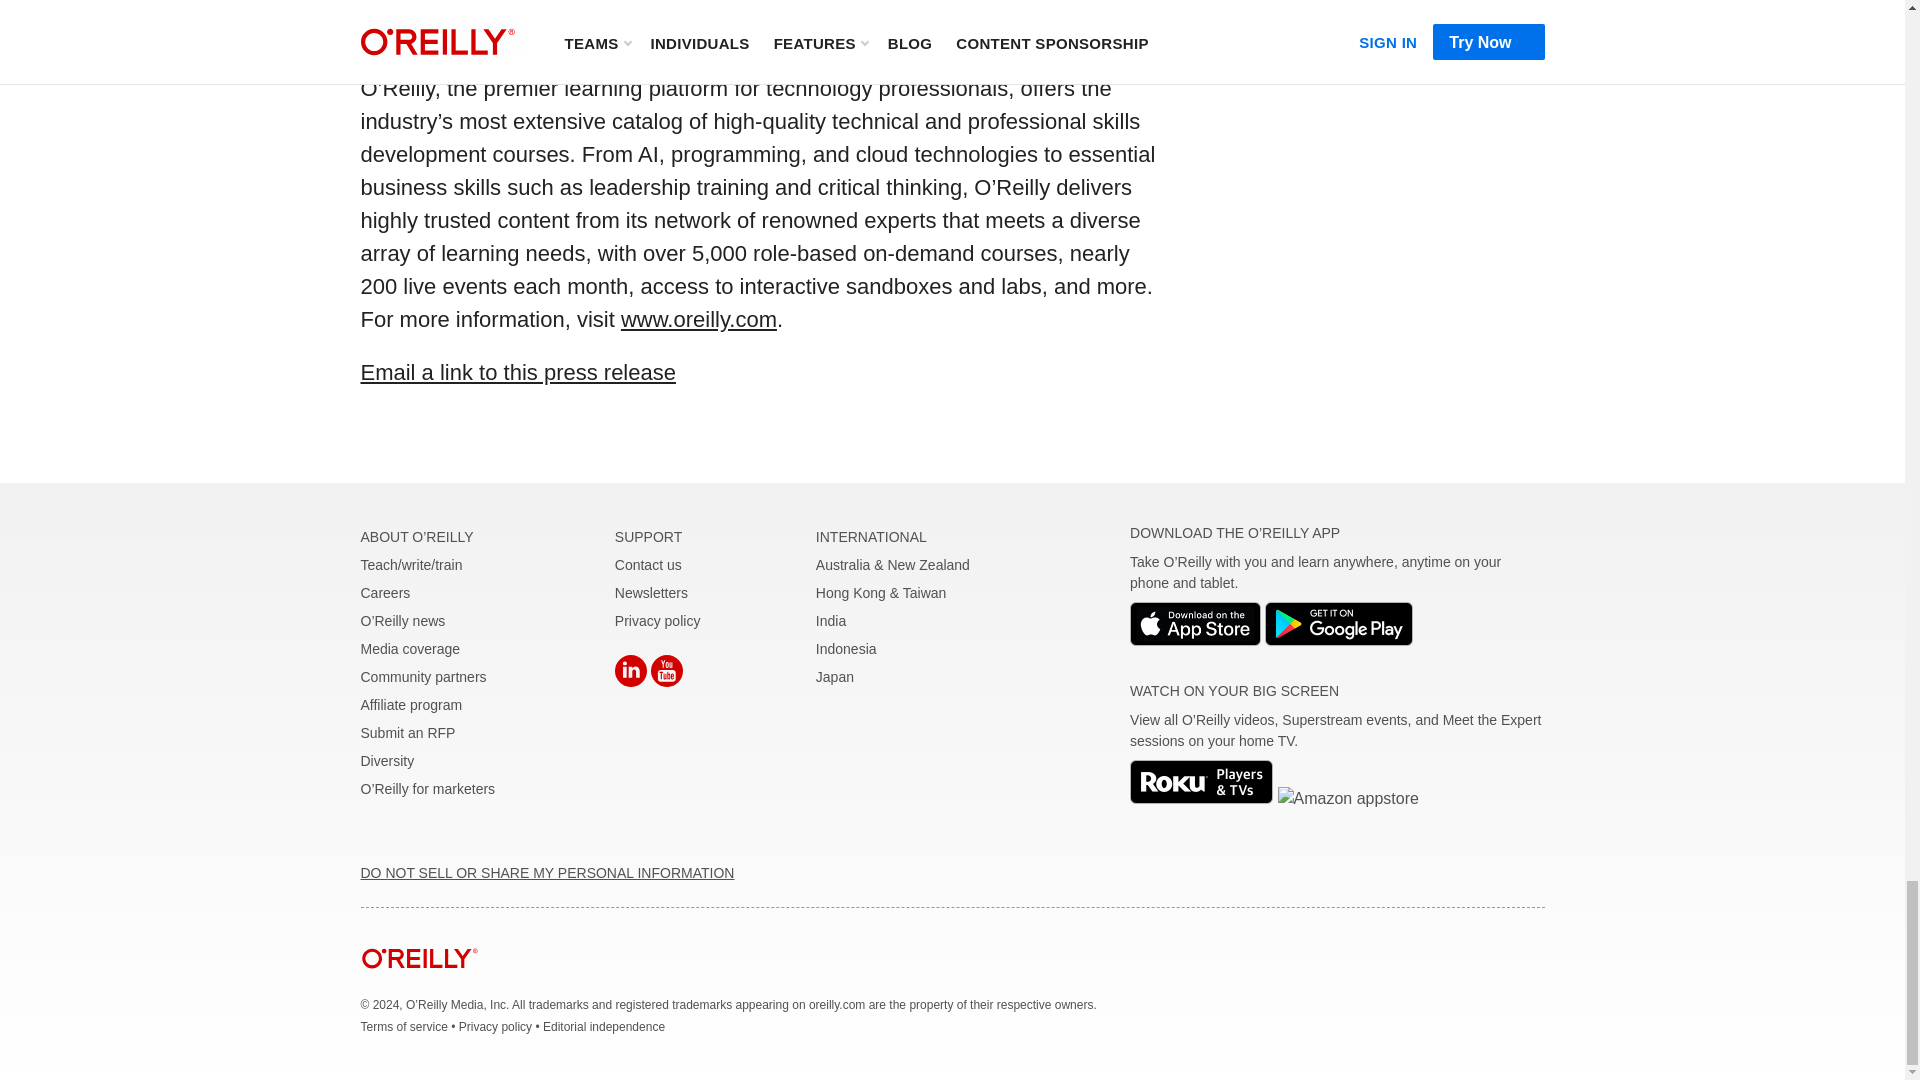 This screenshot has height=1080, width=1920. What do you see at coordinates (385, 592) in the screenshot?
I see `Careers` at bounding box center [385, 592].